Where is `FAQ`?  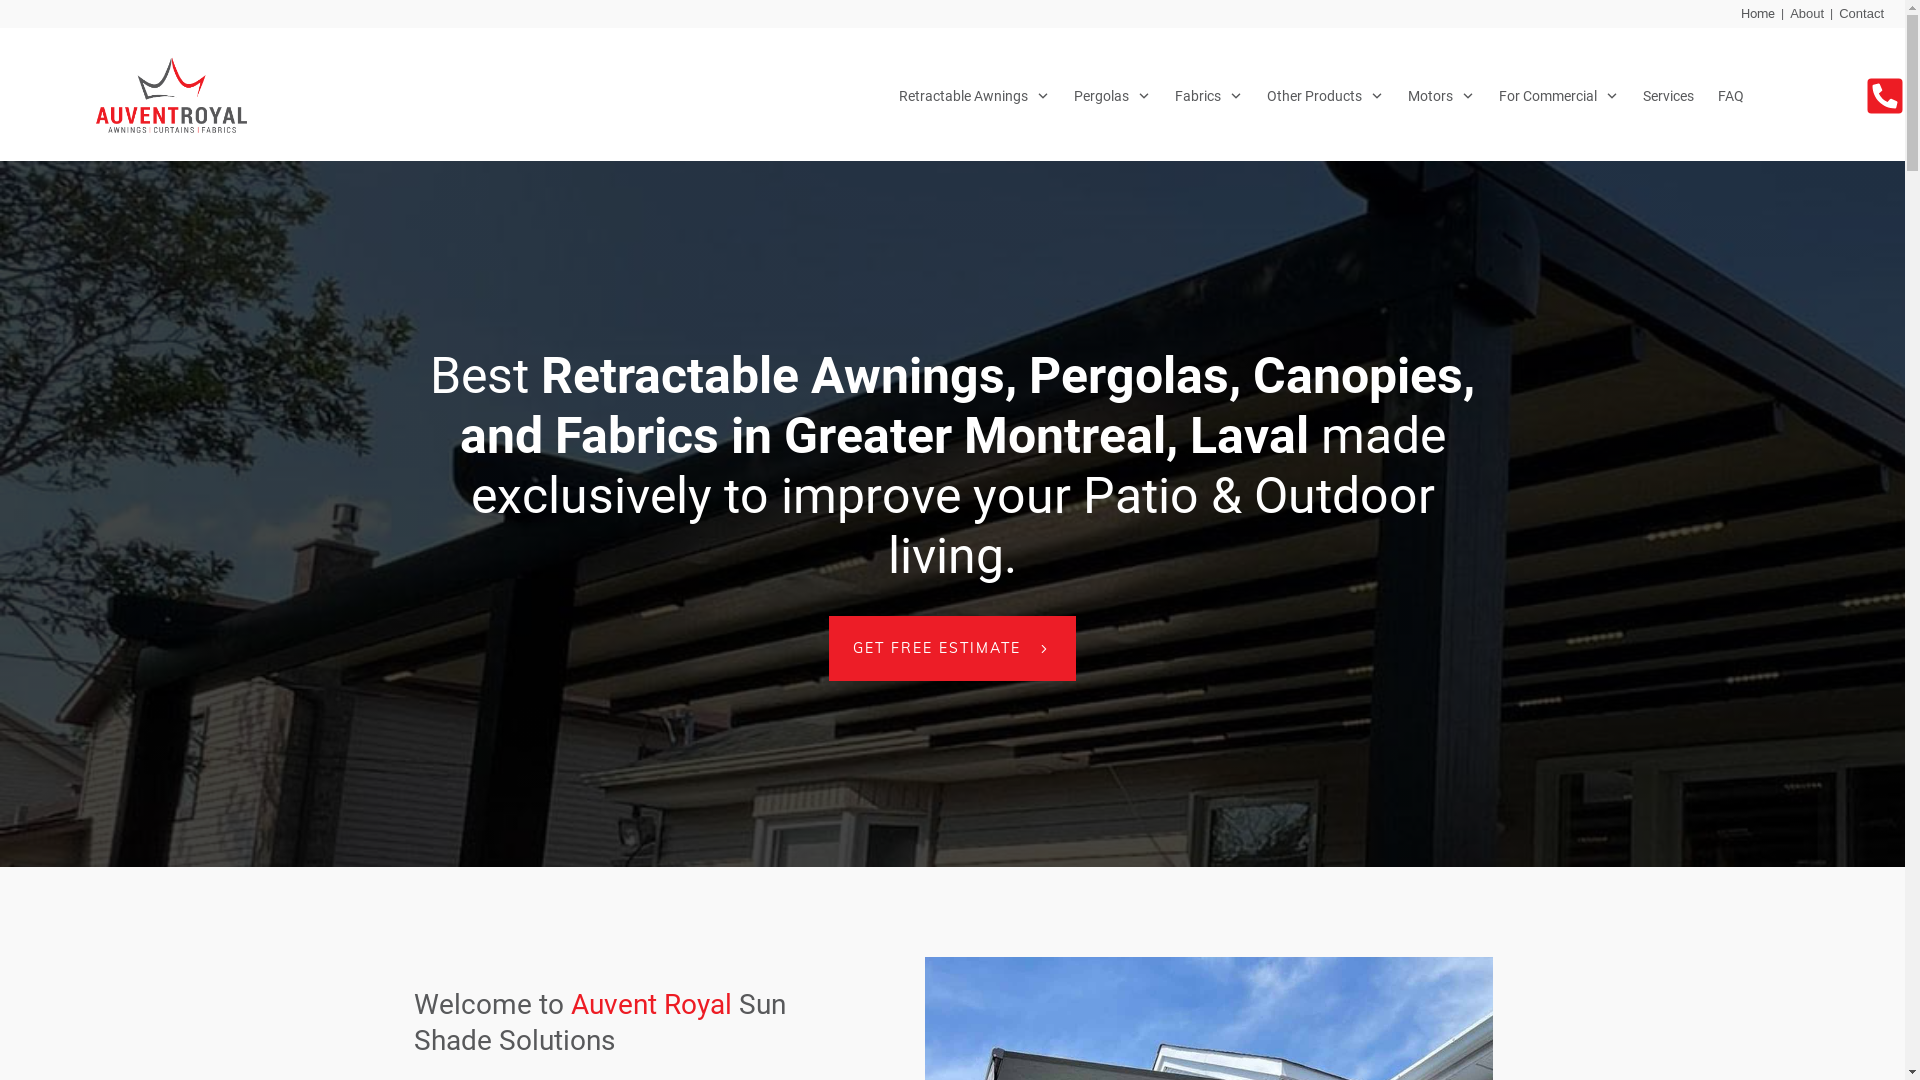
FAQ is located at coordinates (1731, 96).